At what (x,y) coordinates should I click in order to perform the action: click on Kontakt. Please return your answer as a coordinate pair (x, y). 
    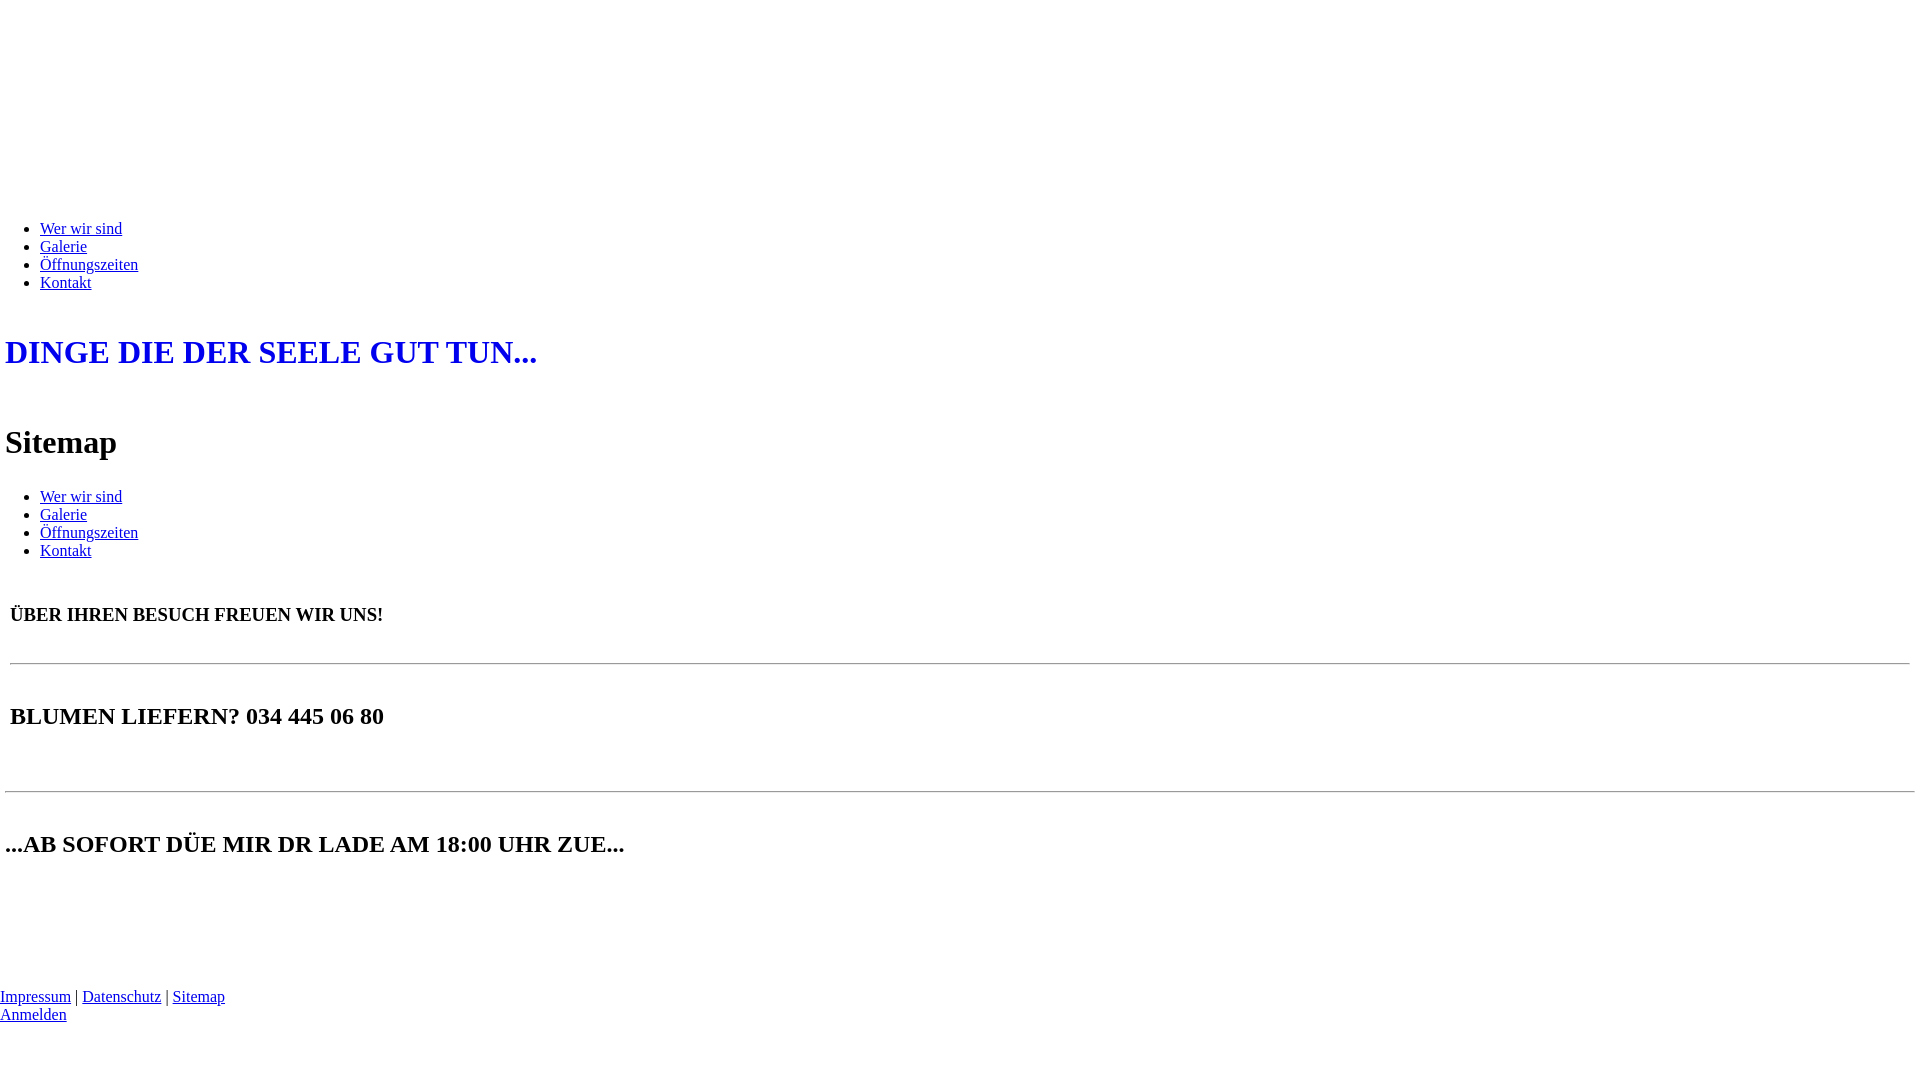
    Looking at the image, I should click on (66, 282).